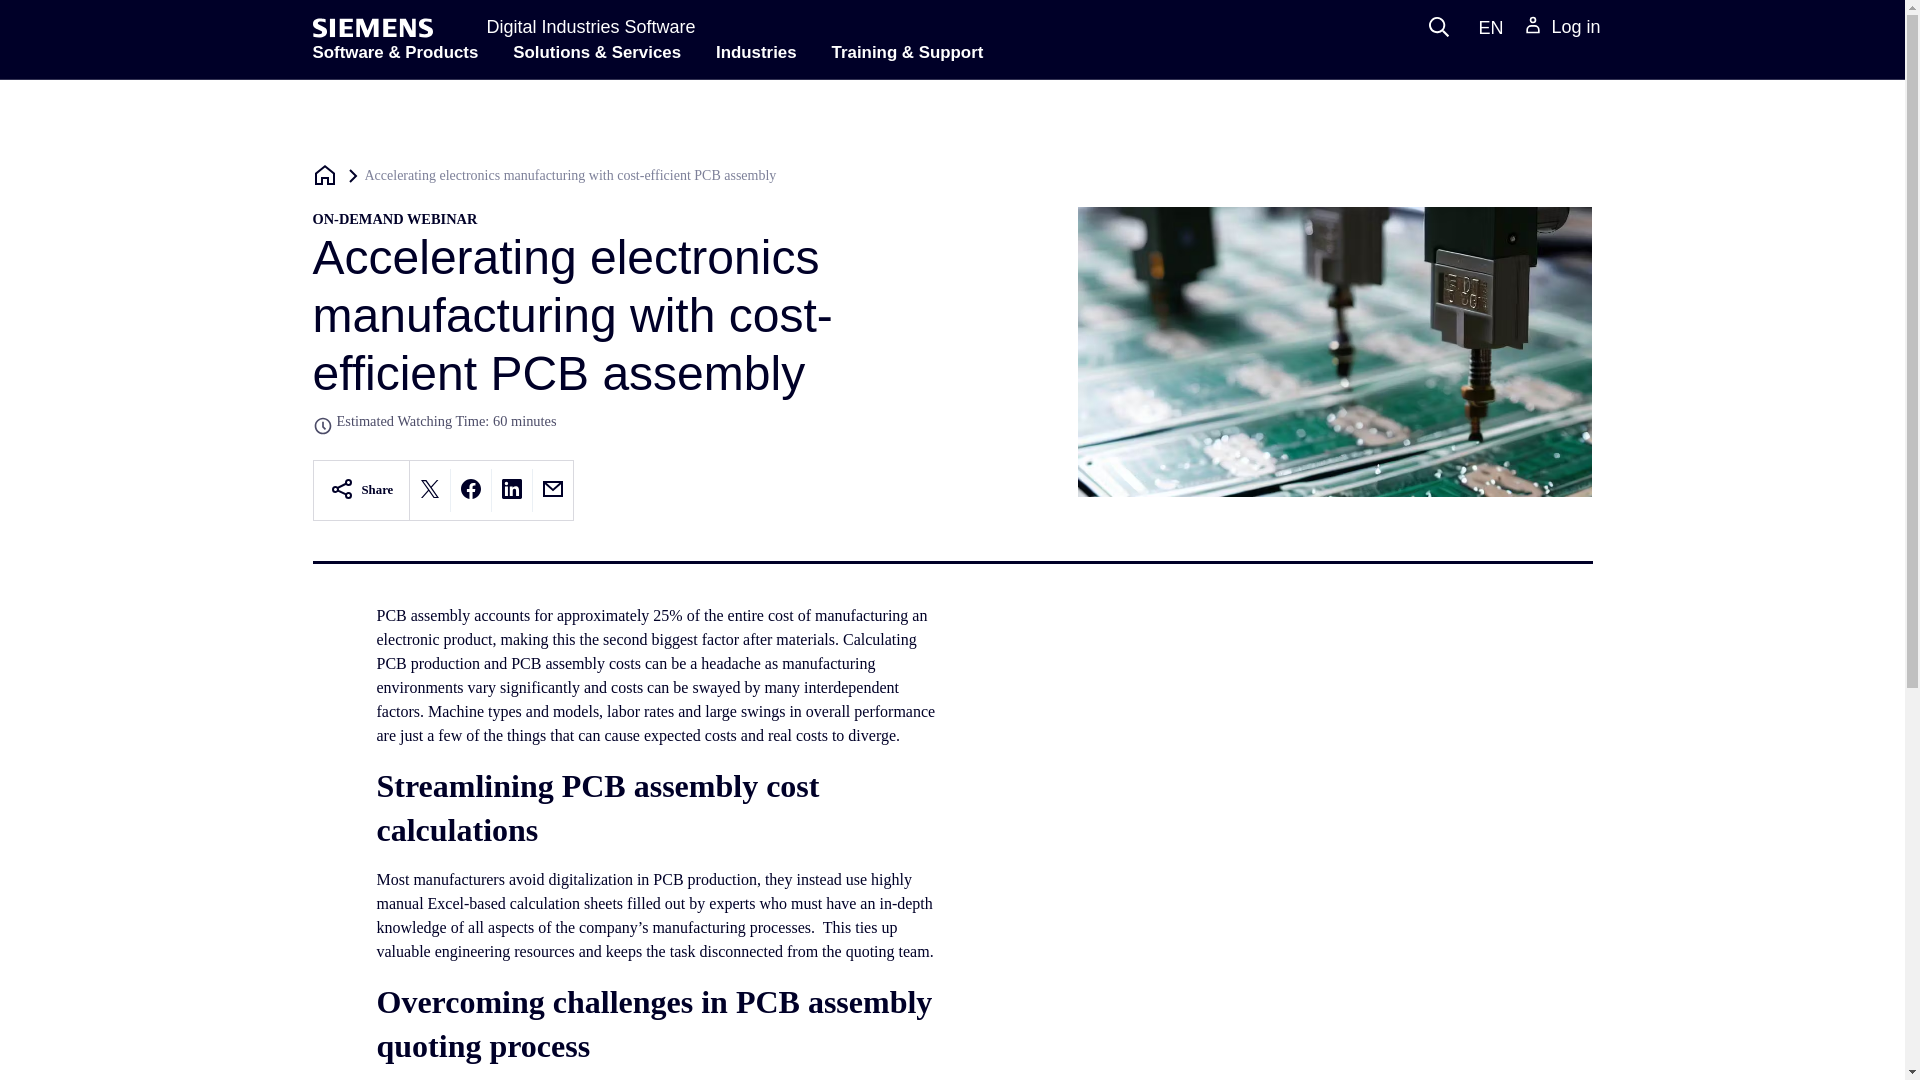  Describe the element at coordinates (590, 26) in the screenshot. I see `Digital Industries Software` at that location.